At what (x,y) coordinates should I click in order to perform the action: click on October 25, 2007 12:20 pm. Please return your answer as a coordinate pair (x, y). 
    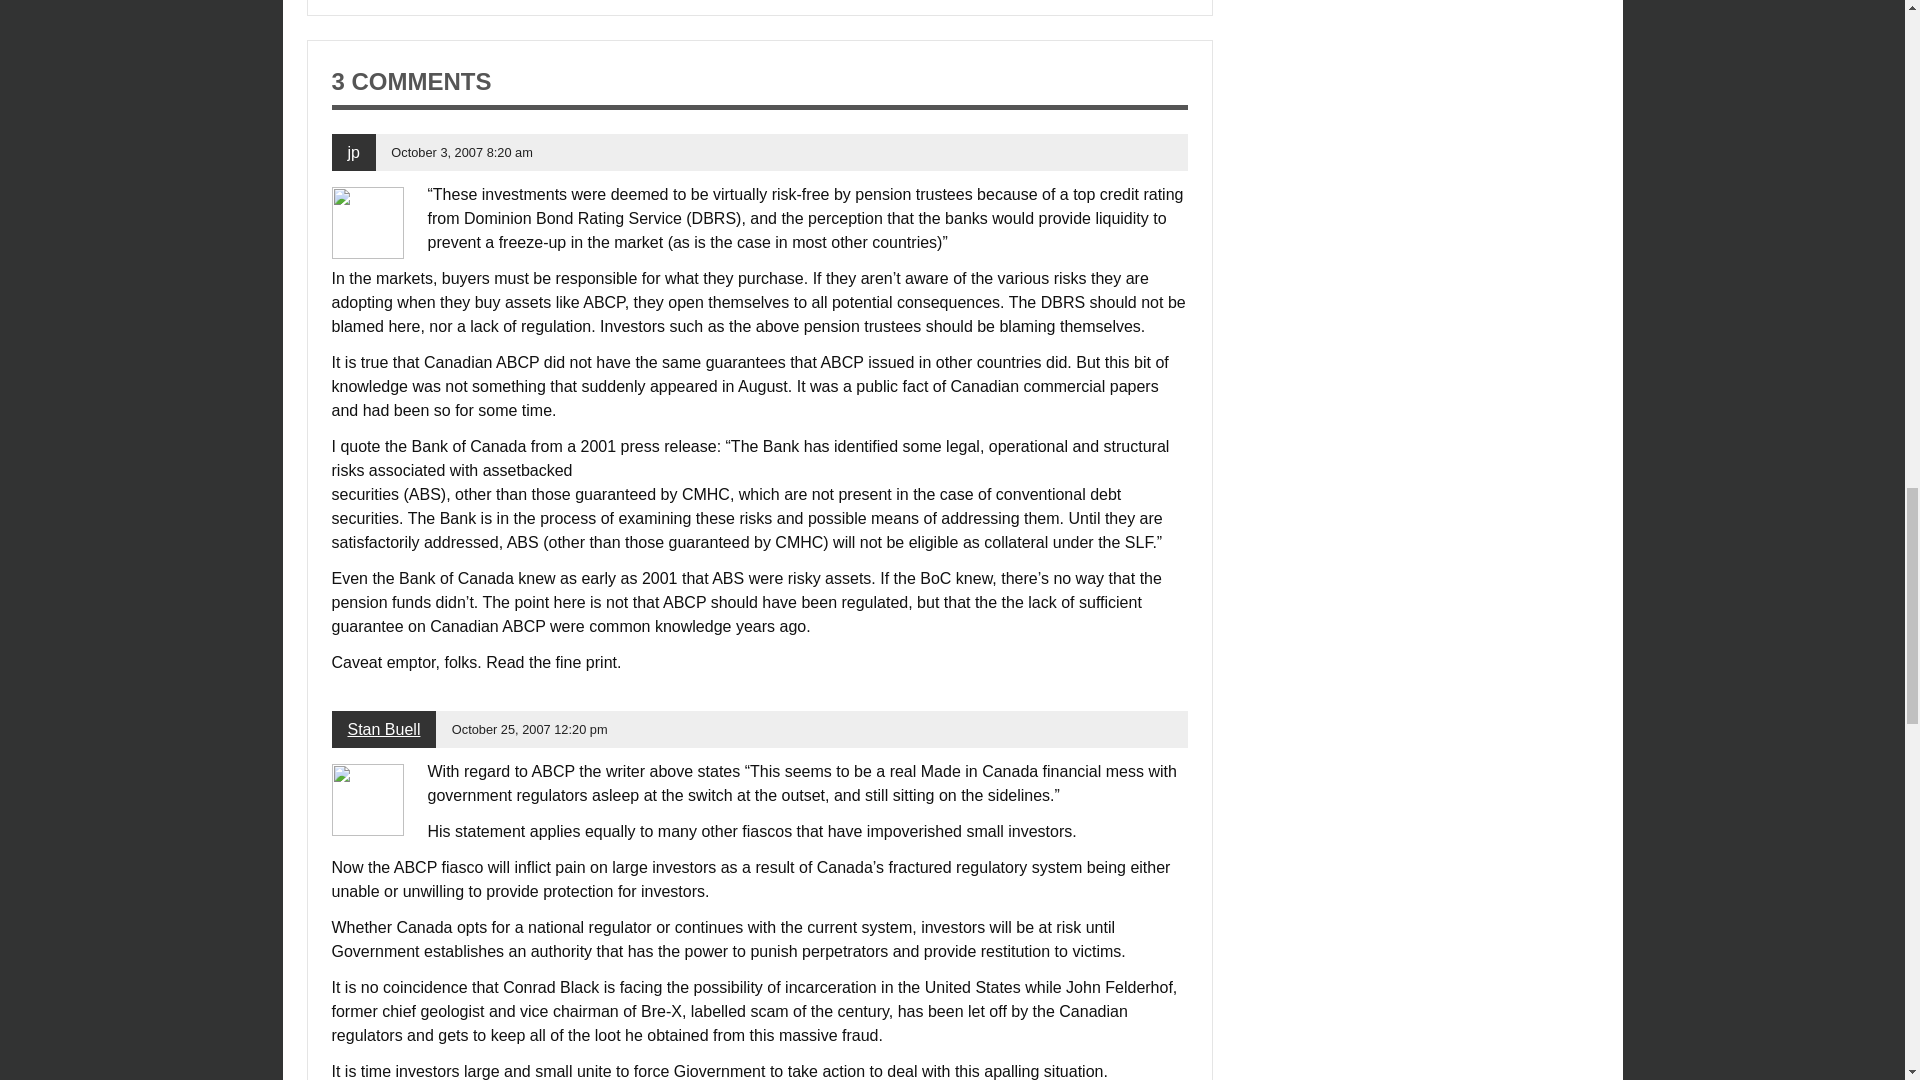
    Looking at the image, I should click on (530, 729).